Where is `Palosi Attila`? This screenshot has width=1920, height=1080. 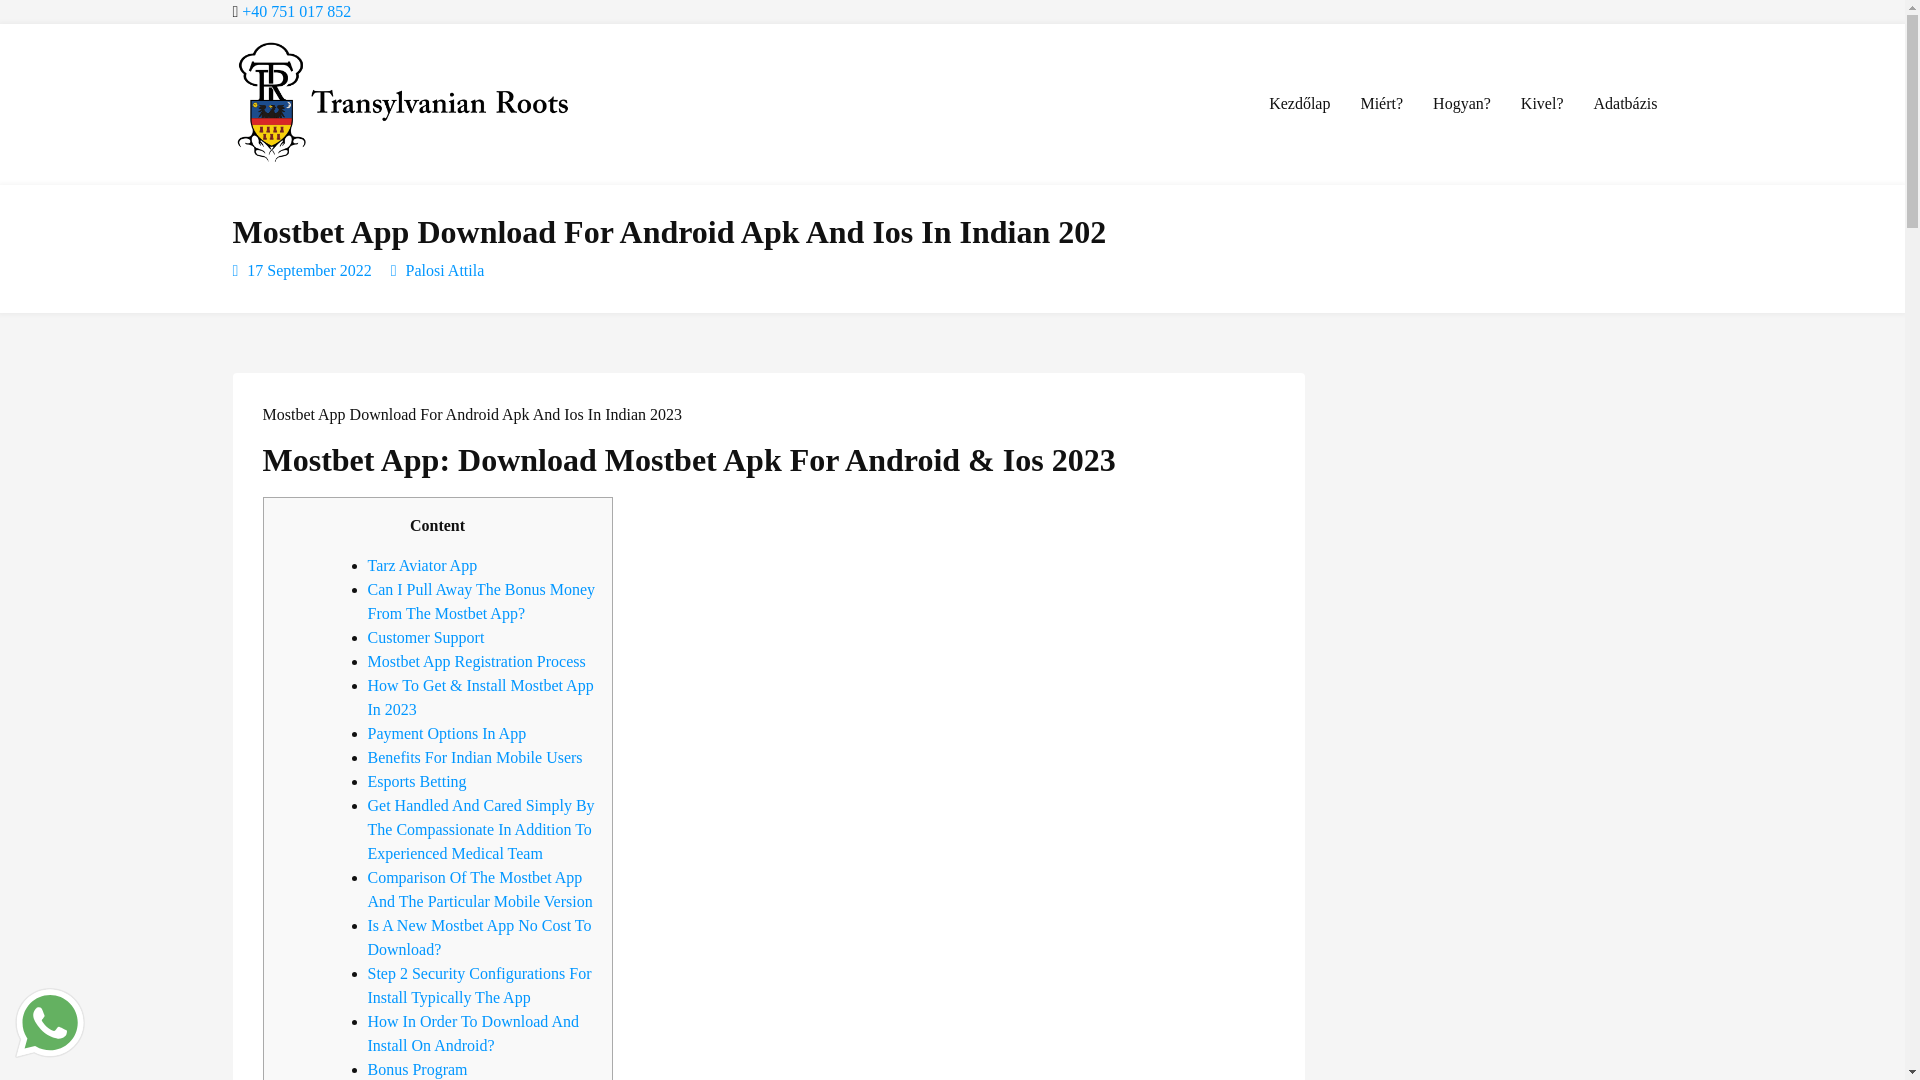
Palosi Attila is located at coordinates (445, 270).